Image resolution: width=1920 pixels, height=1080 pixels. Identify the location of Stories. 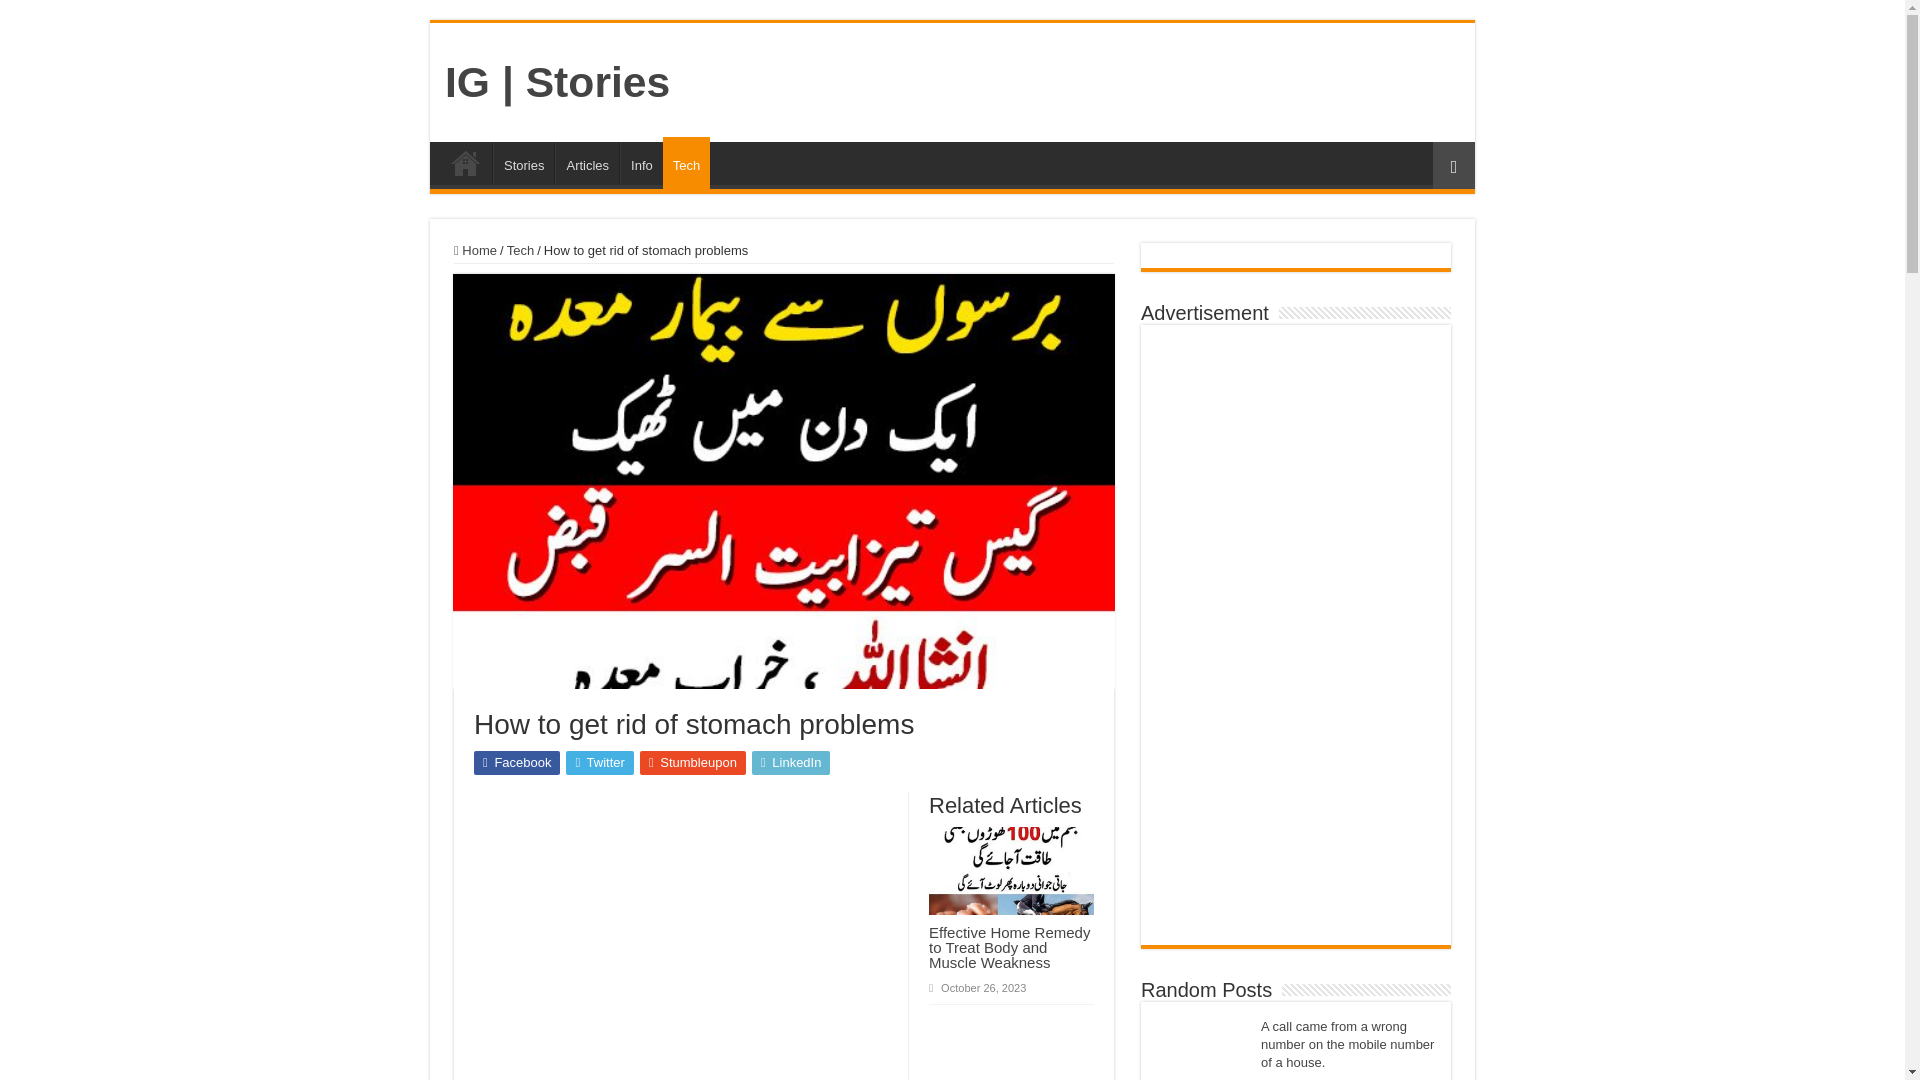
(524, 162).